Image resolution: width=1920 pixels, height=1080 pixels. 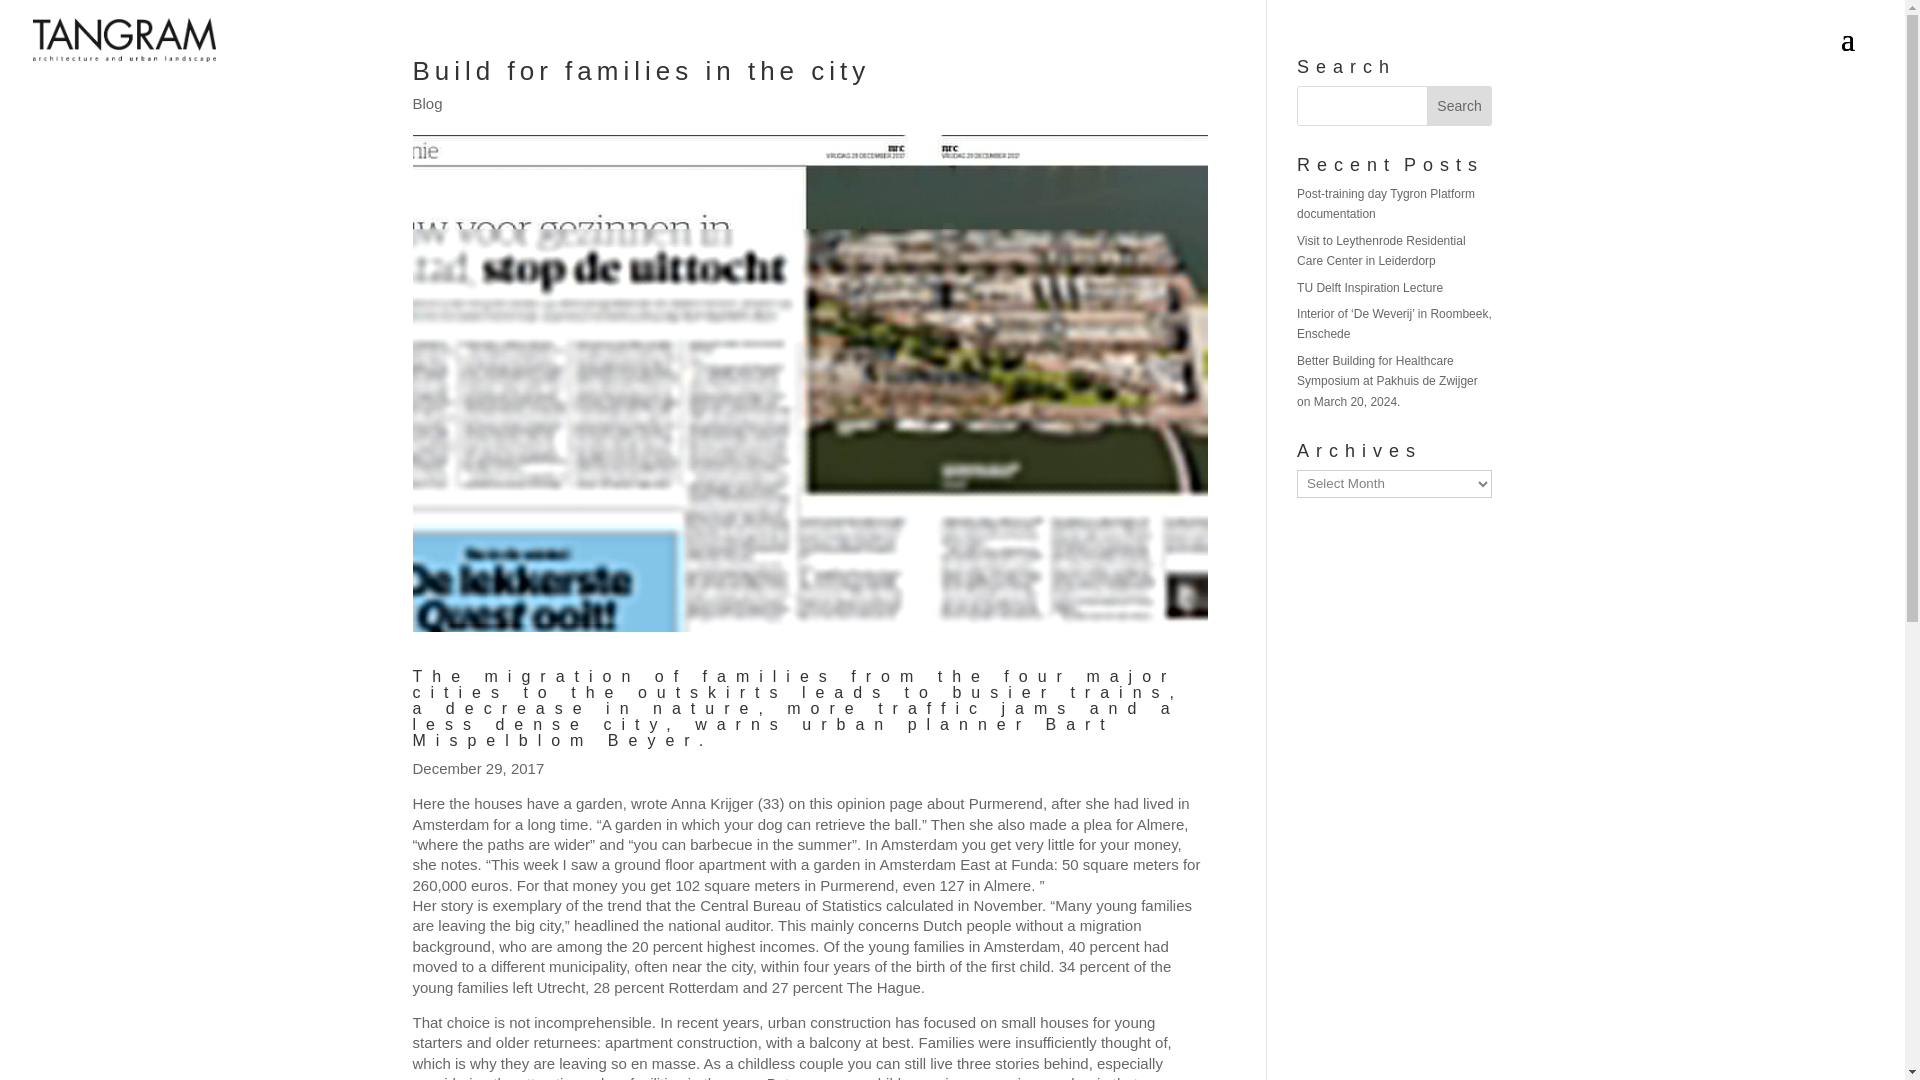 What do you see at coordinates (426, 104) in the screenshot?
I see `Blog` at bounding box center [426, 104].